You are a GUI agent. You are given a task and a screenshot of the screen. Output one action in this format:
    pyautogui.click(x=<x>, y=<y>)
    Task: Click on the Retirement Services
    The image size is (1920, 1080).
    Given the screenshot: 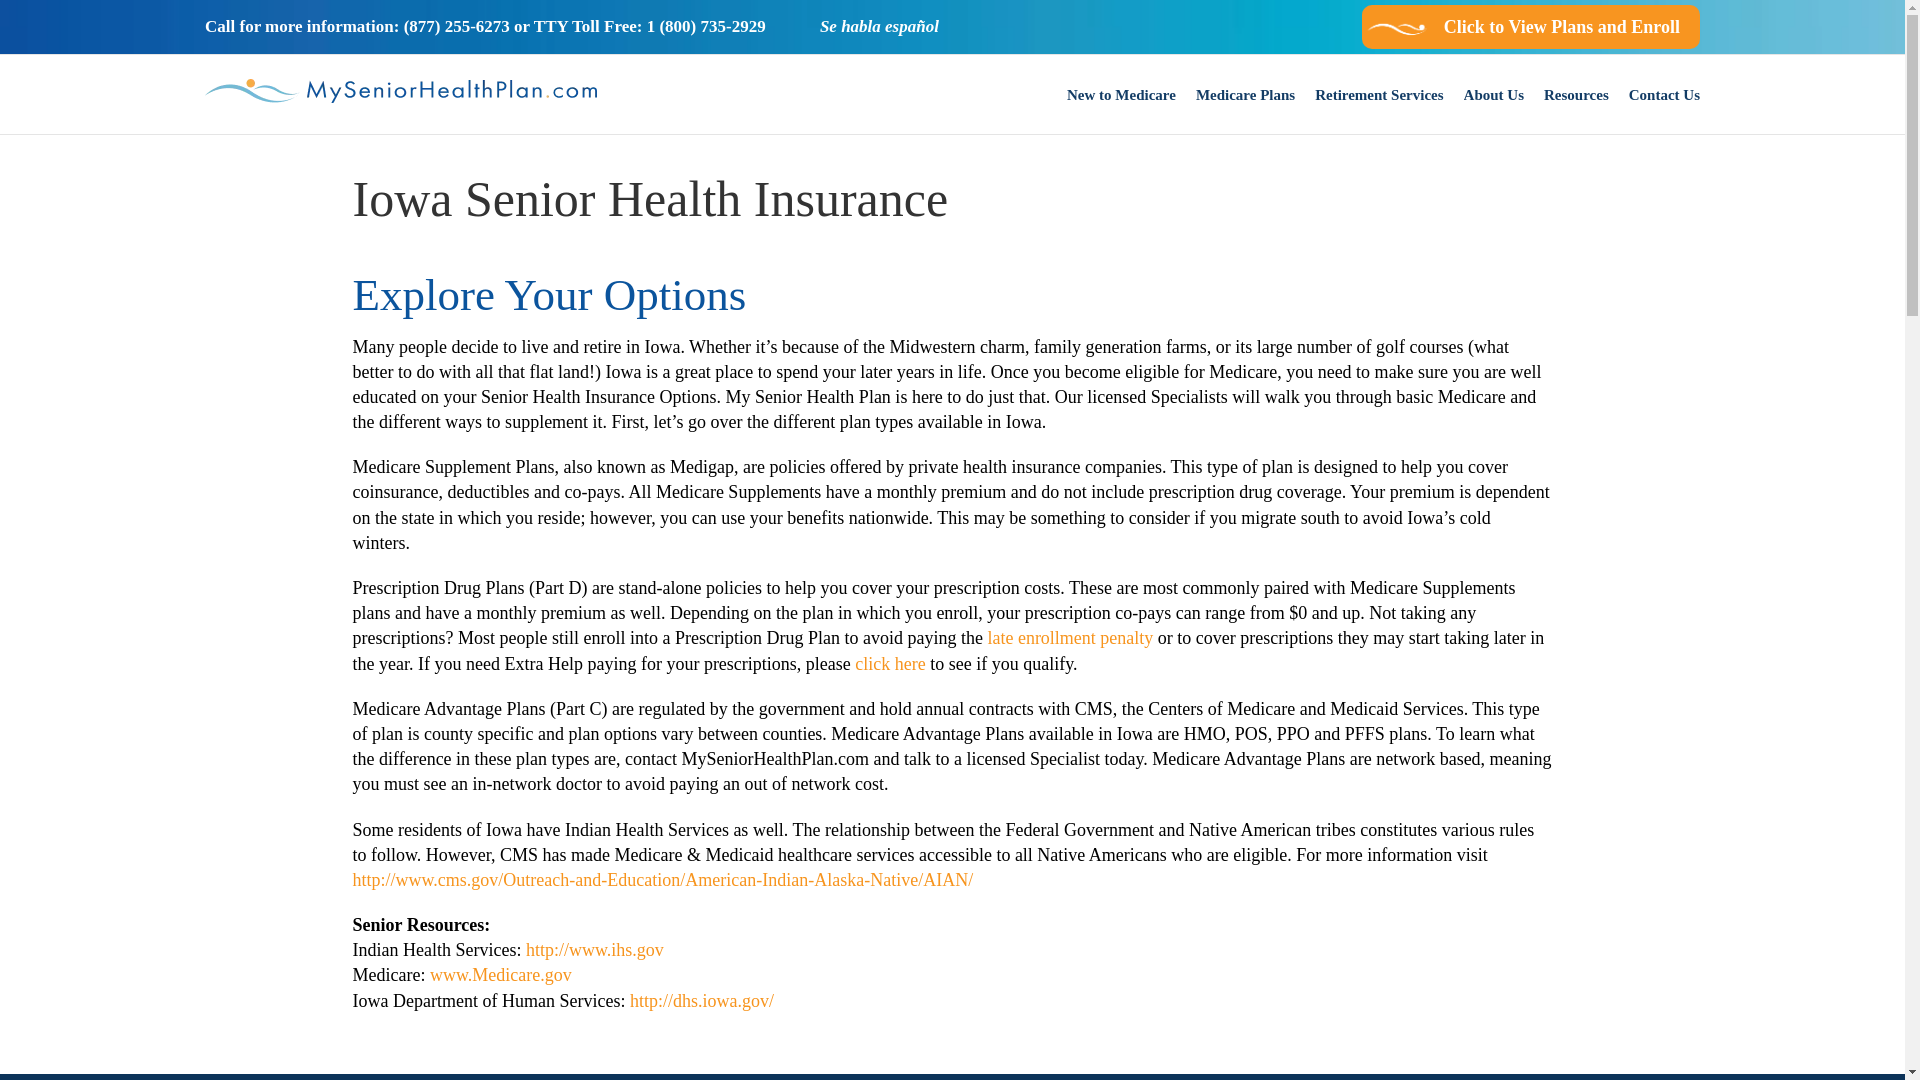 What is the action you would take?
    pyautogui.click(x=1379, y=94)
    